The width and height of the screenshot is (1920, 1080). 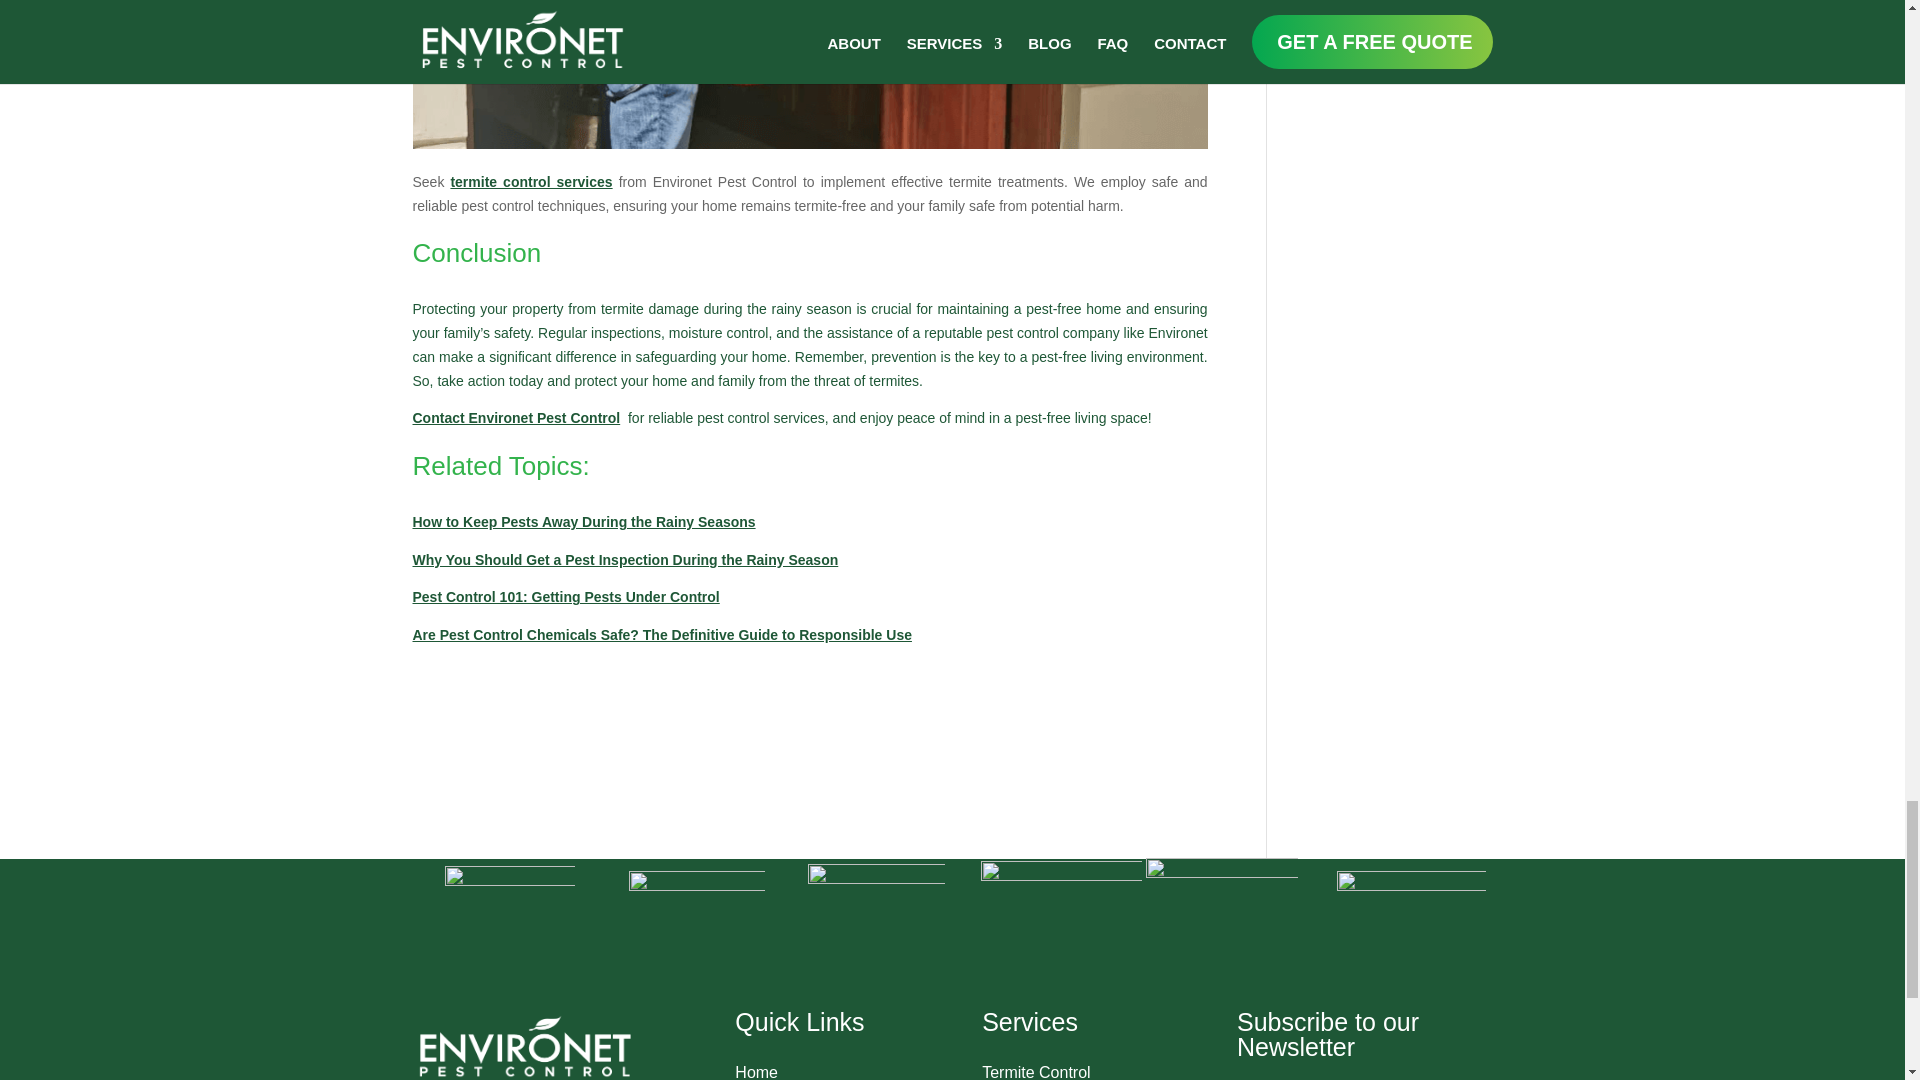 What do you see at coordinates (583, 522) in the screenshot?
I see `How to Keep Pests Away During the Rainy Seasons` at bounding box center [583, 522].